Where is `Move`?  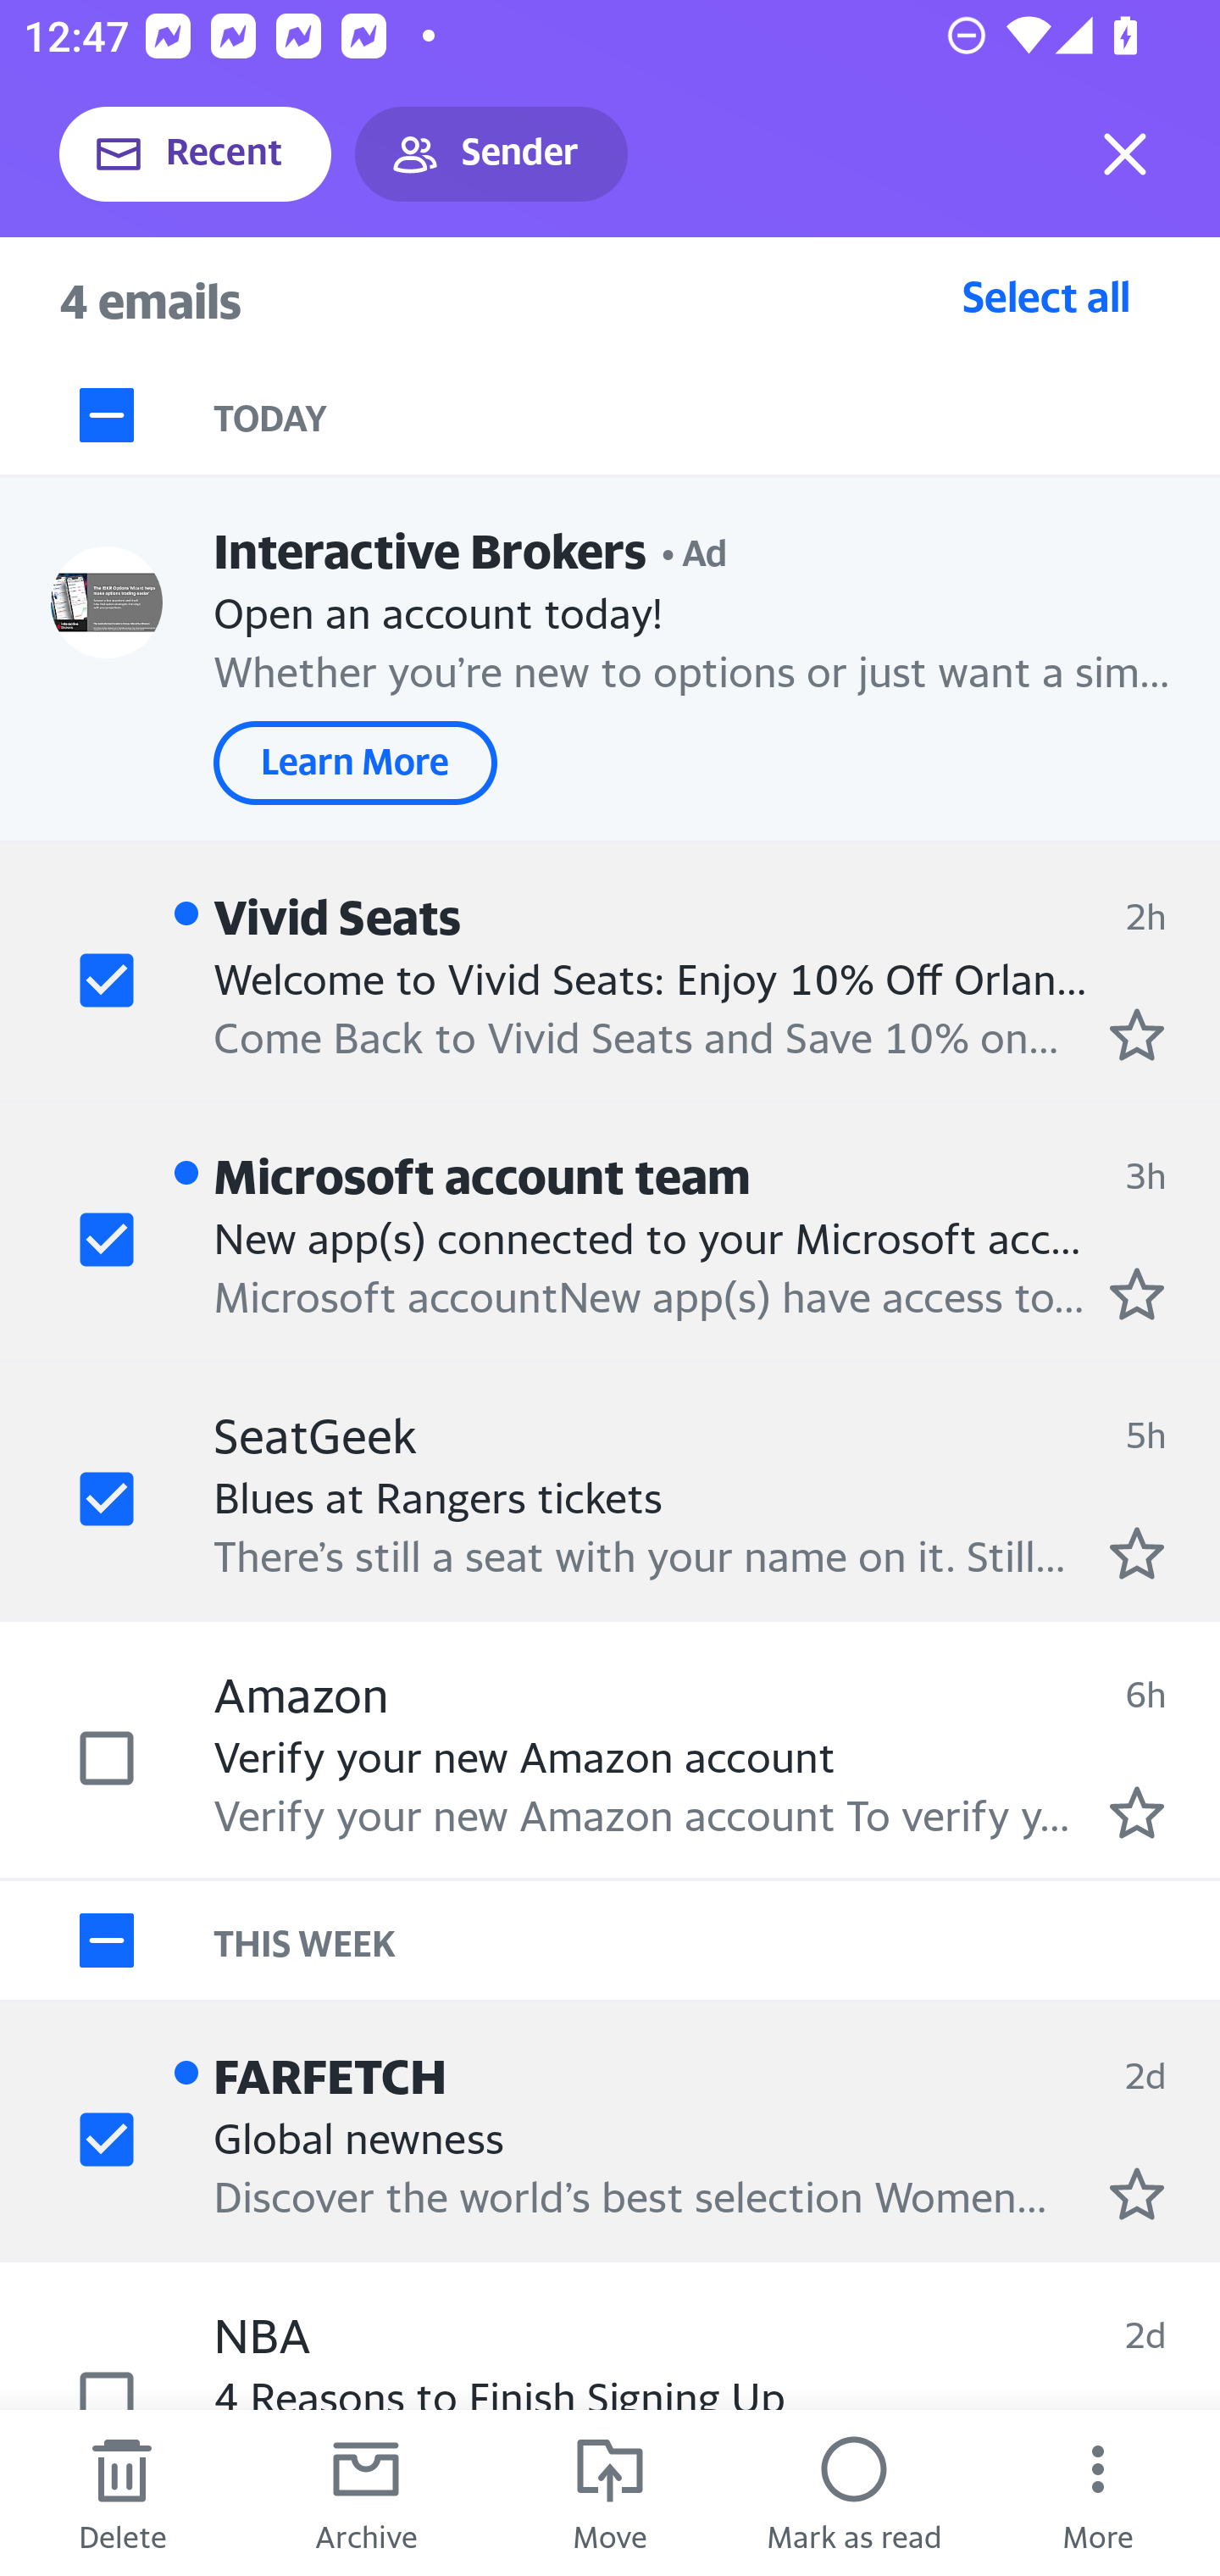
Move is located at coordinates (610, 2493).